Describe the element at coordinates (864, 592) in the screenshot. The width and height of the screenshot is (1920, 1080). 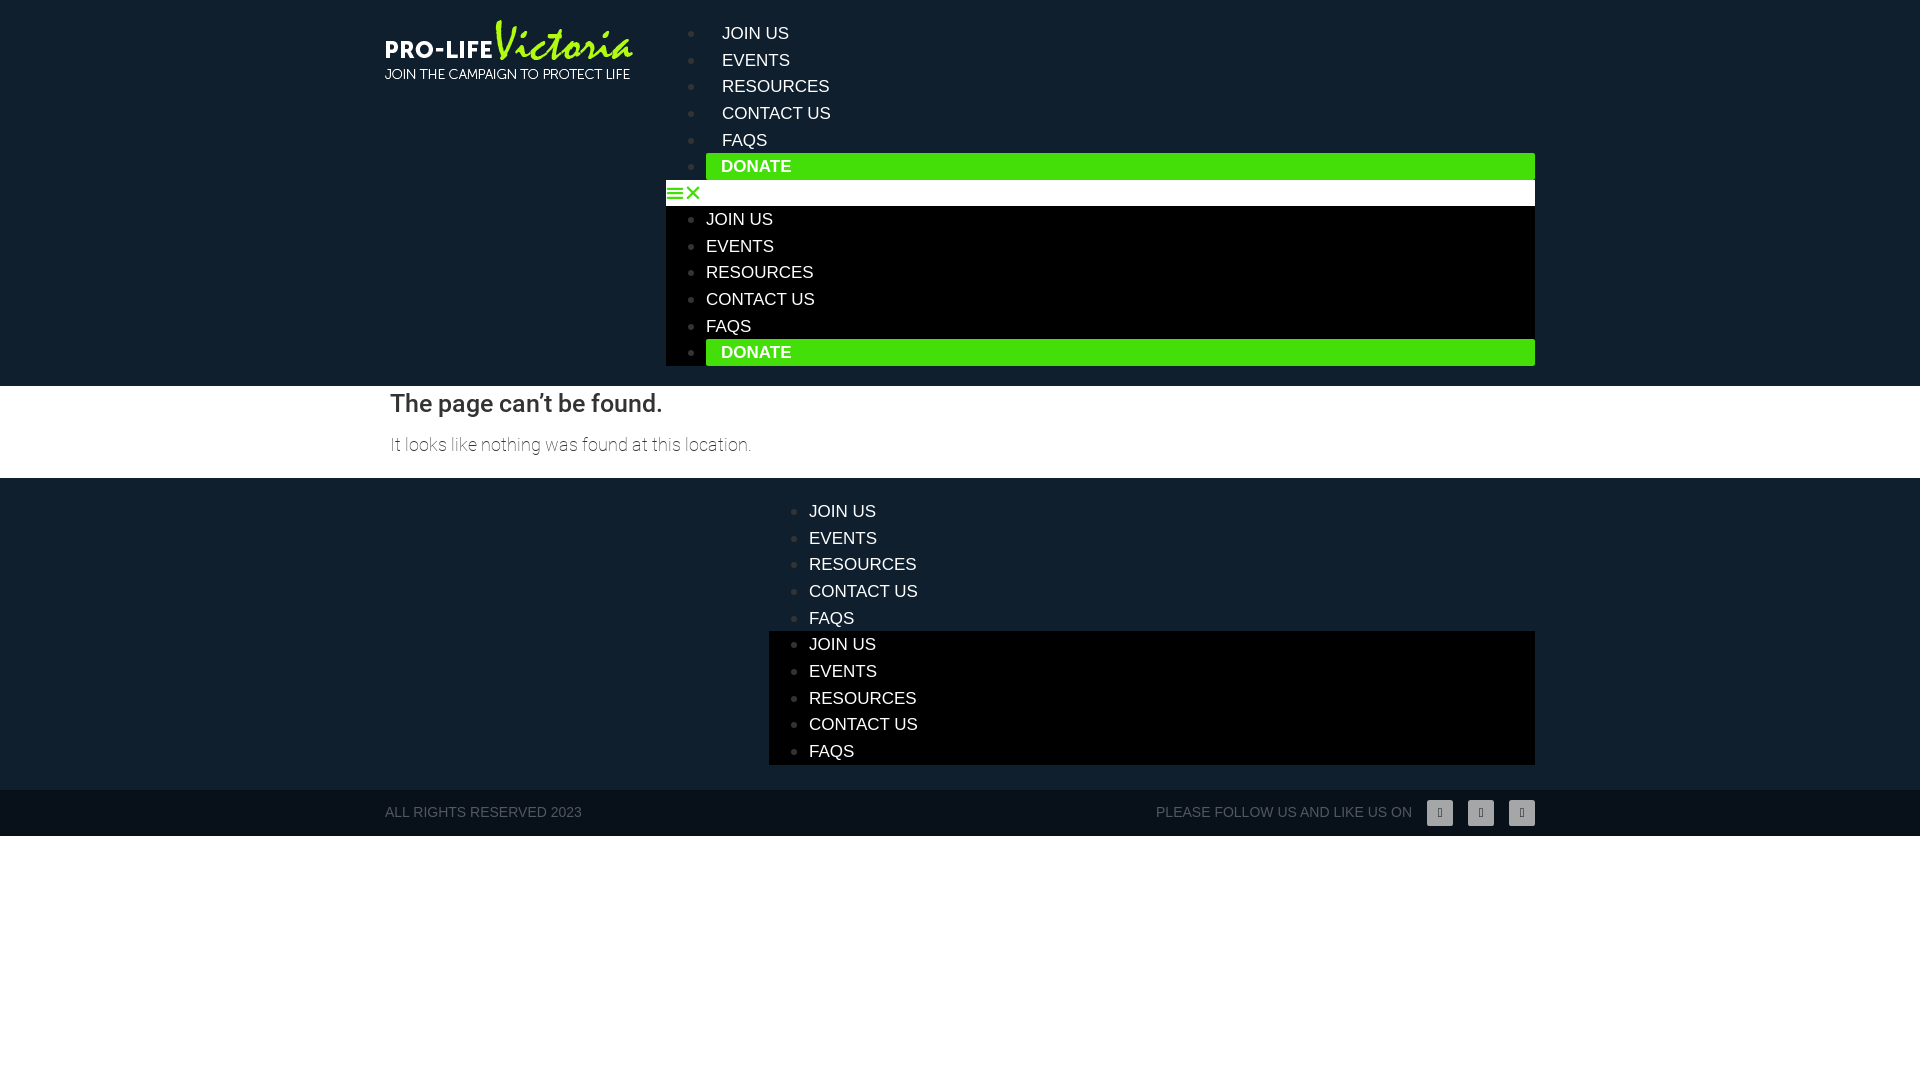
I see `CONTACT US` at that location.